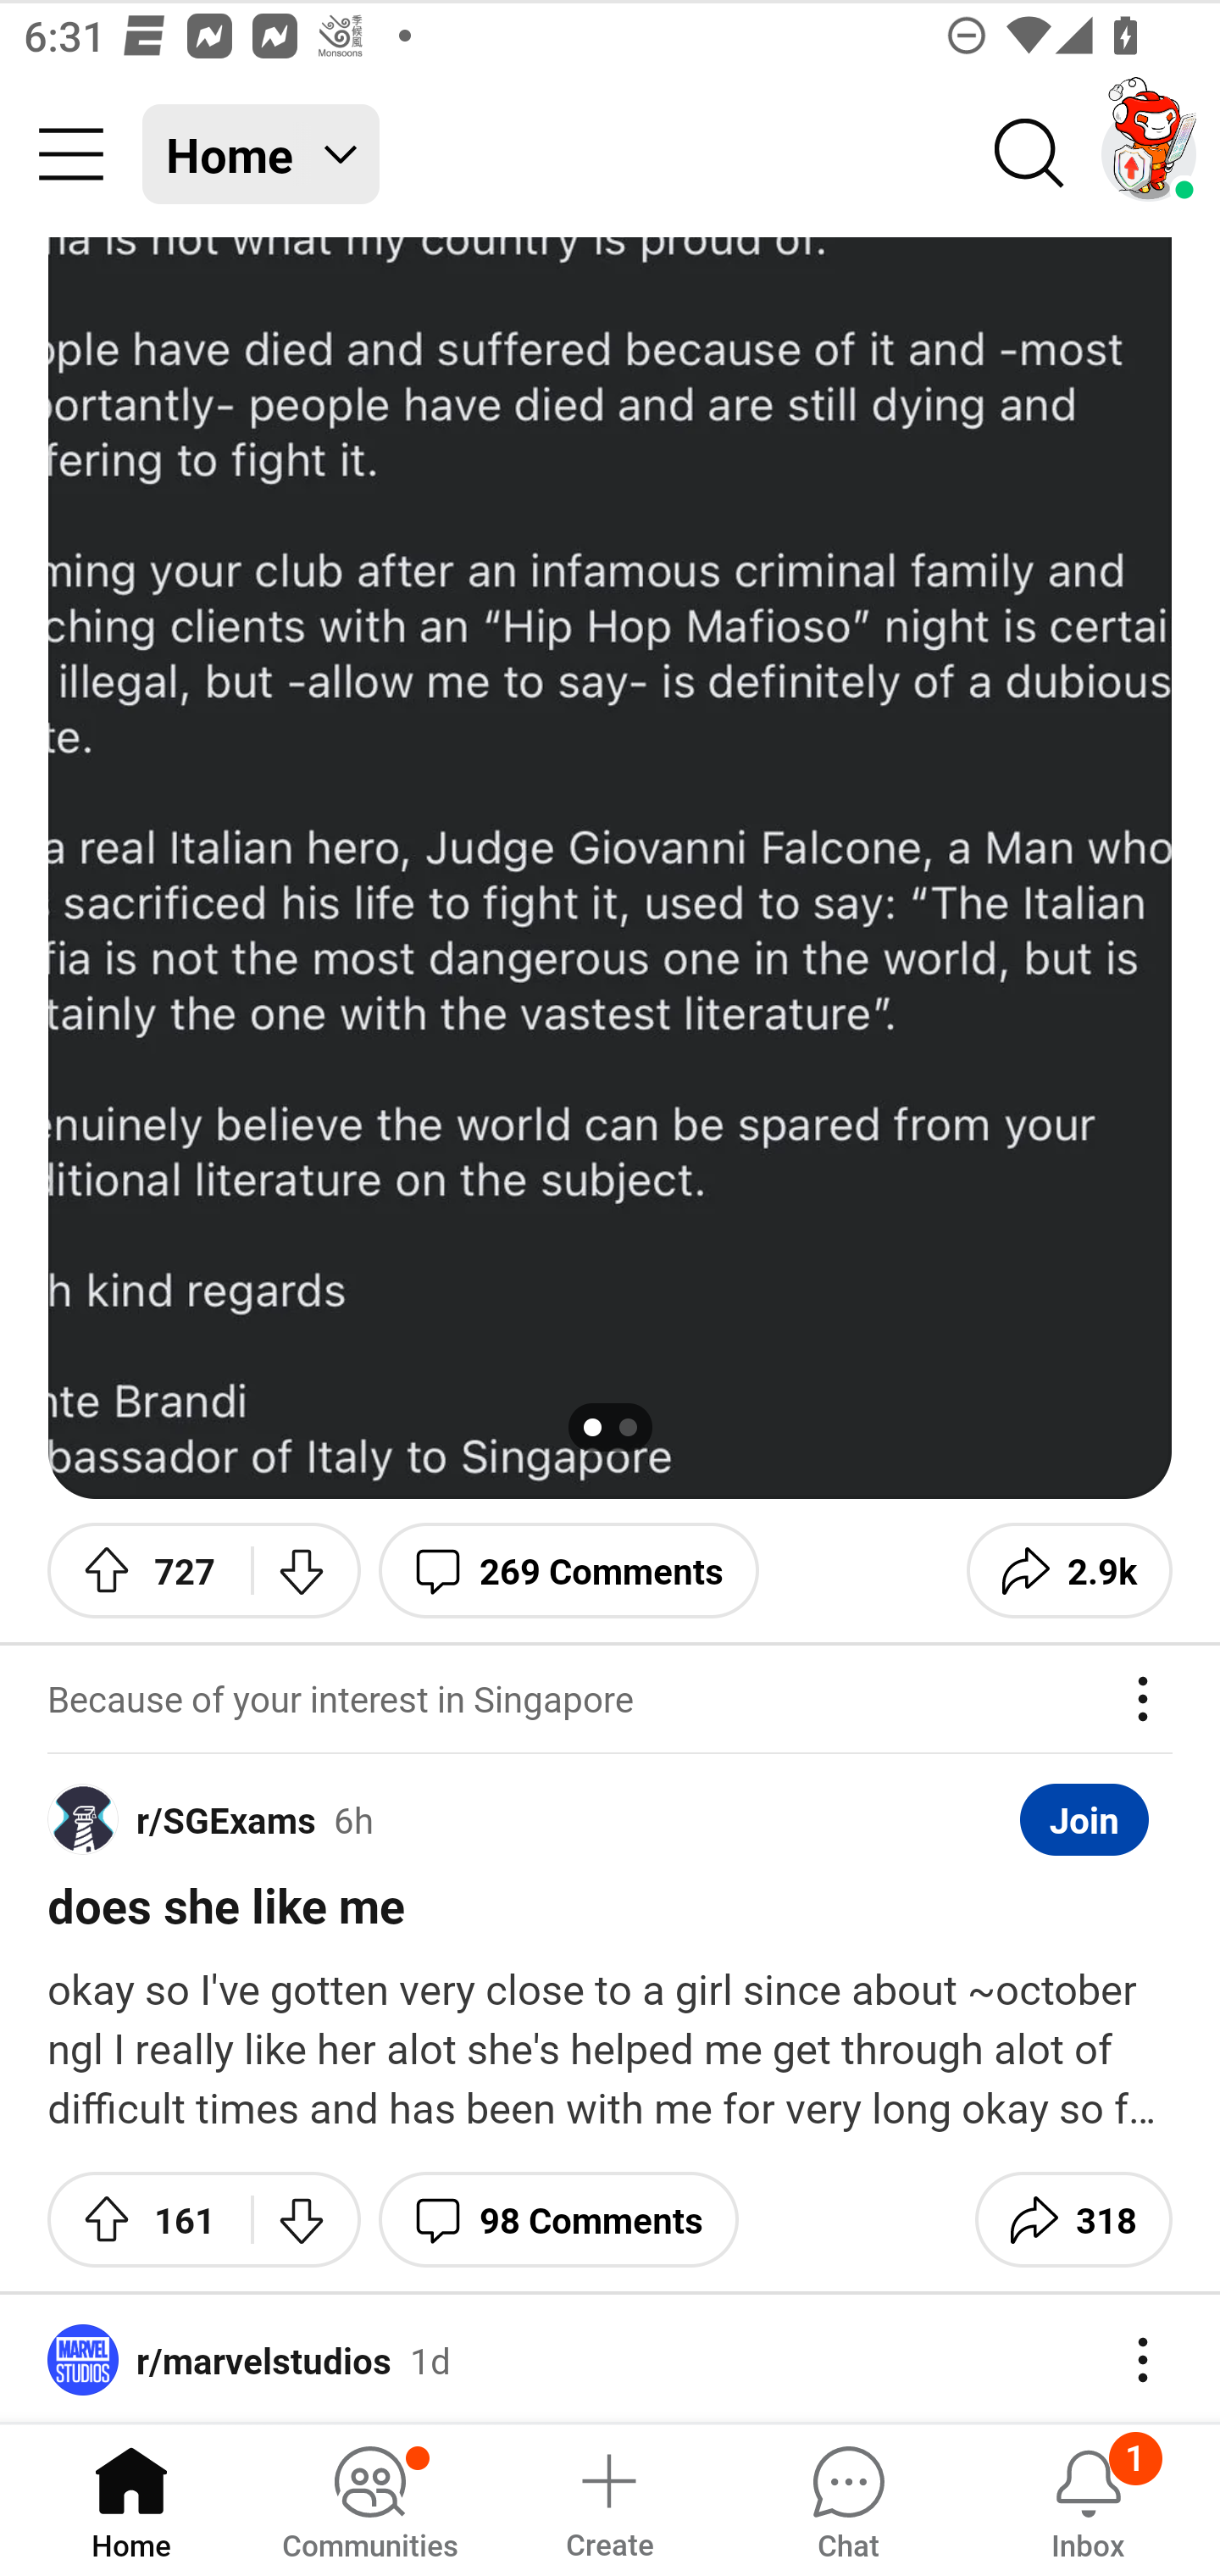 This screenshot has height=2576, width=1220. I want to click on Chat, so click(848, 2498).